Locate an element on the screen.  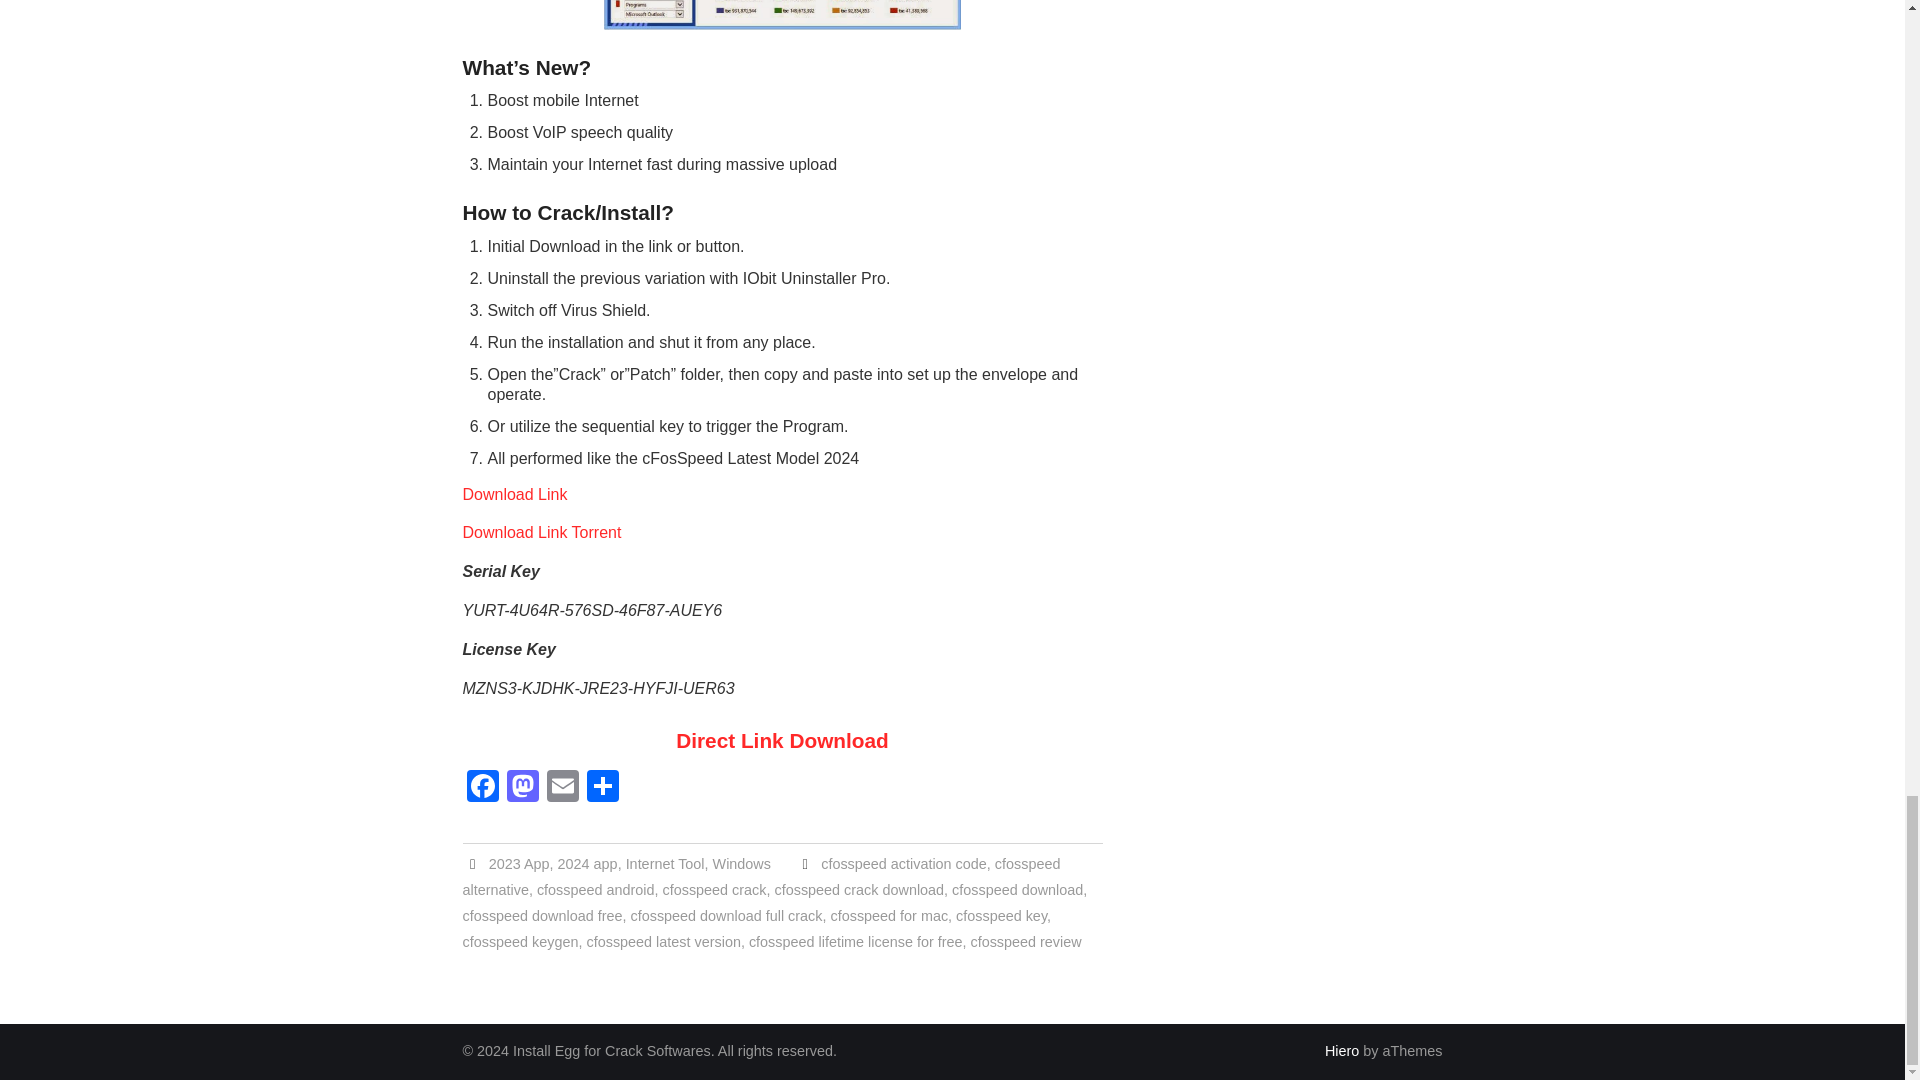
cfosspeed key is located at coordinates (1001, 916).